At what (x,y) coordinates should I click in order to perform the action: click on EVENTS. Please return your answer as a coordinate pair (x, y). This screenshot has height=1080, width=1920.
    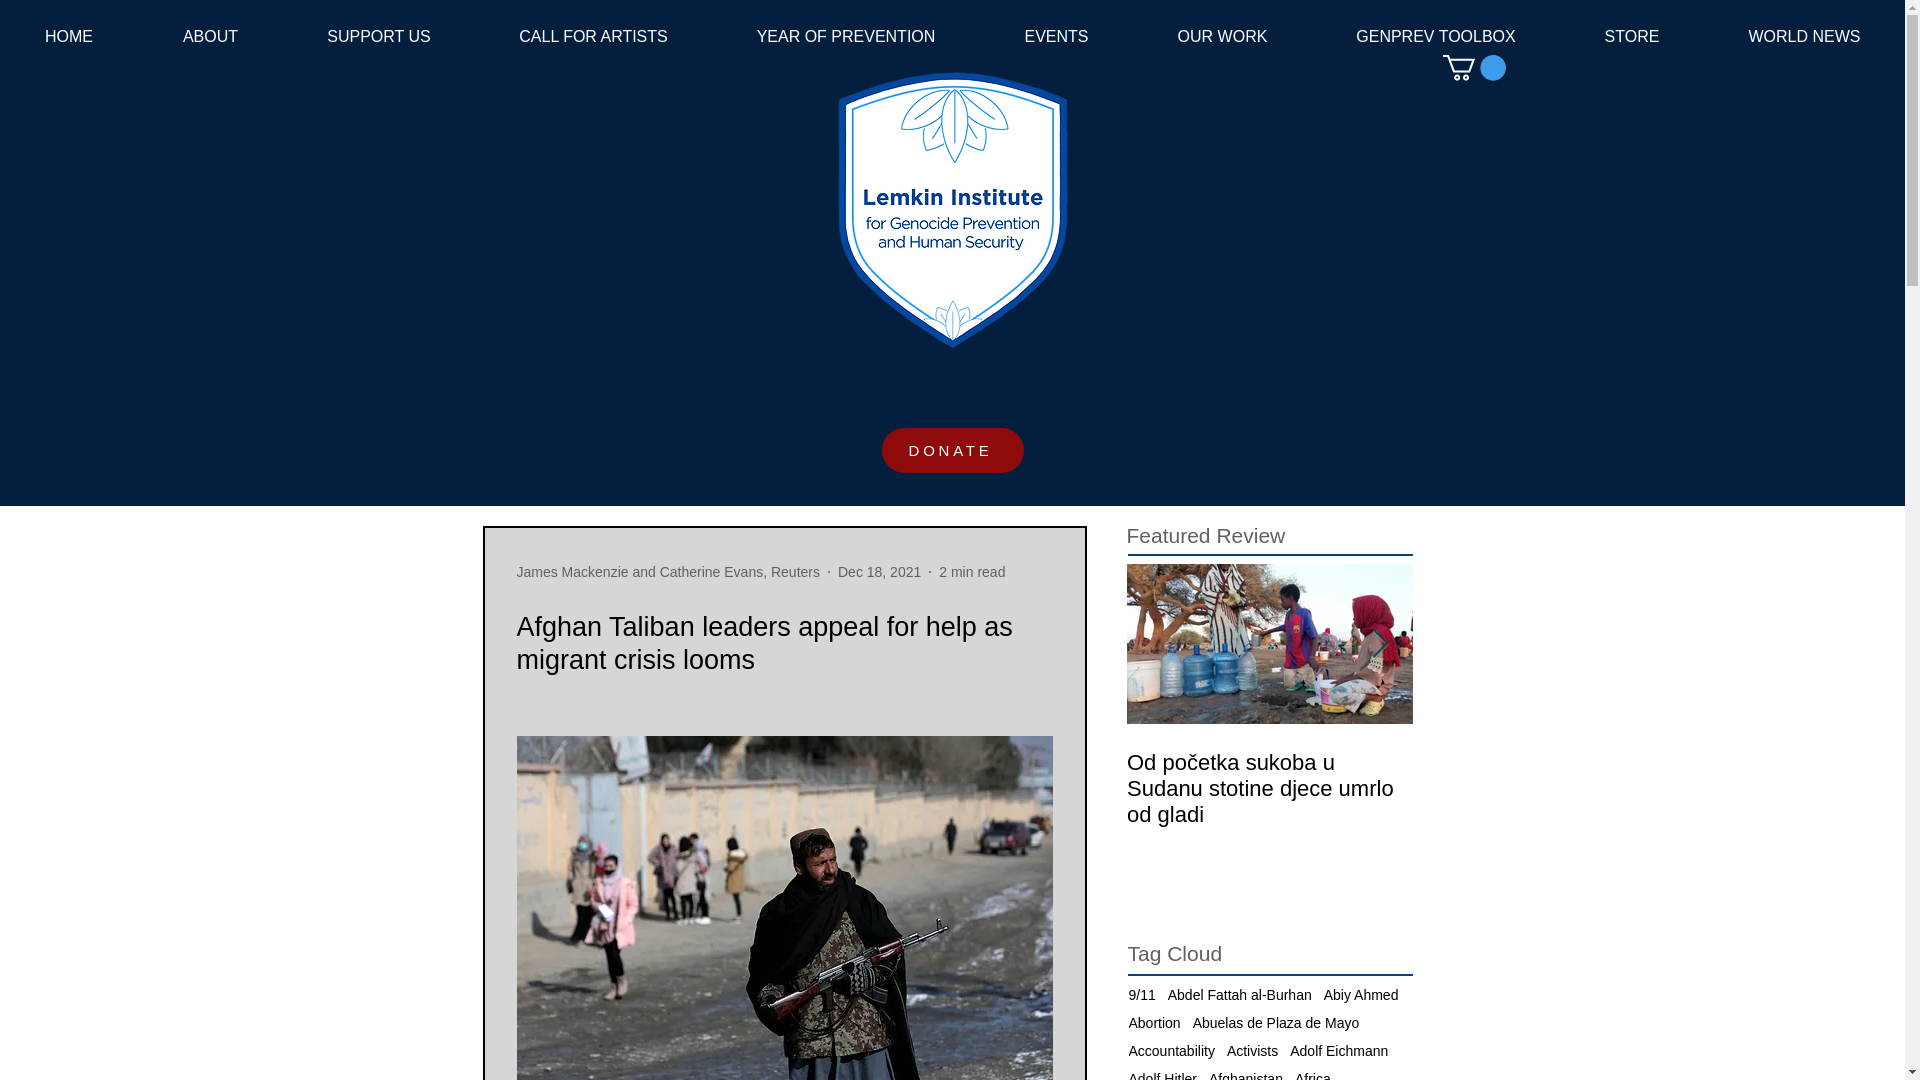
    Looking at the image, I should click on (1056, 36).